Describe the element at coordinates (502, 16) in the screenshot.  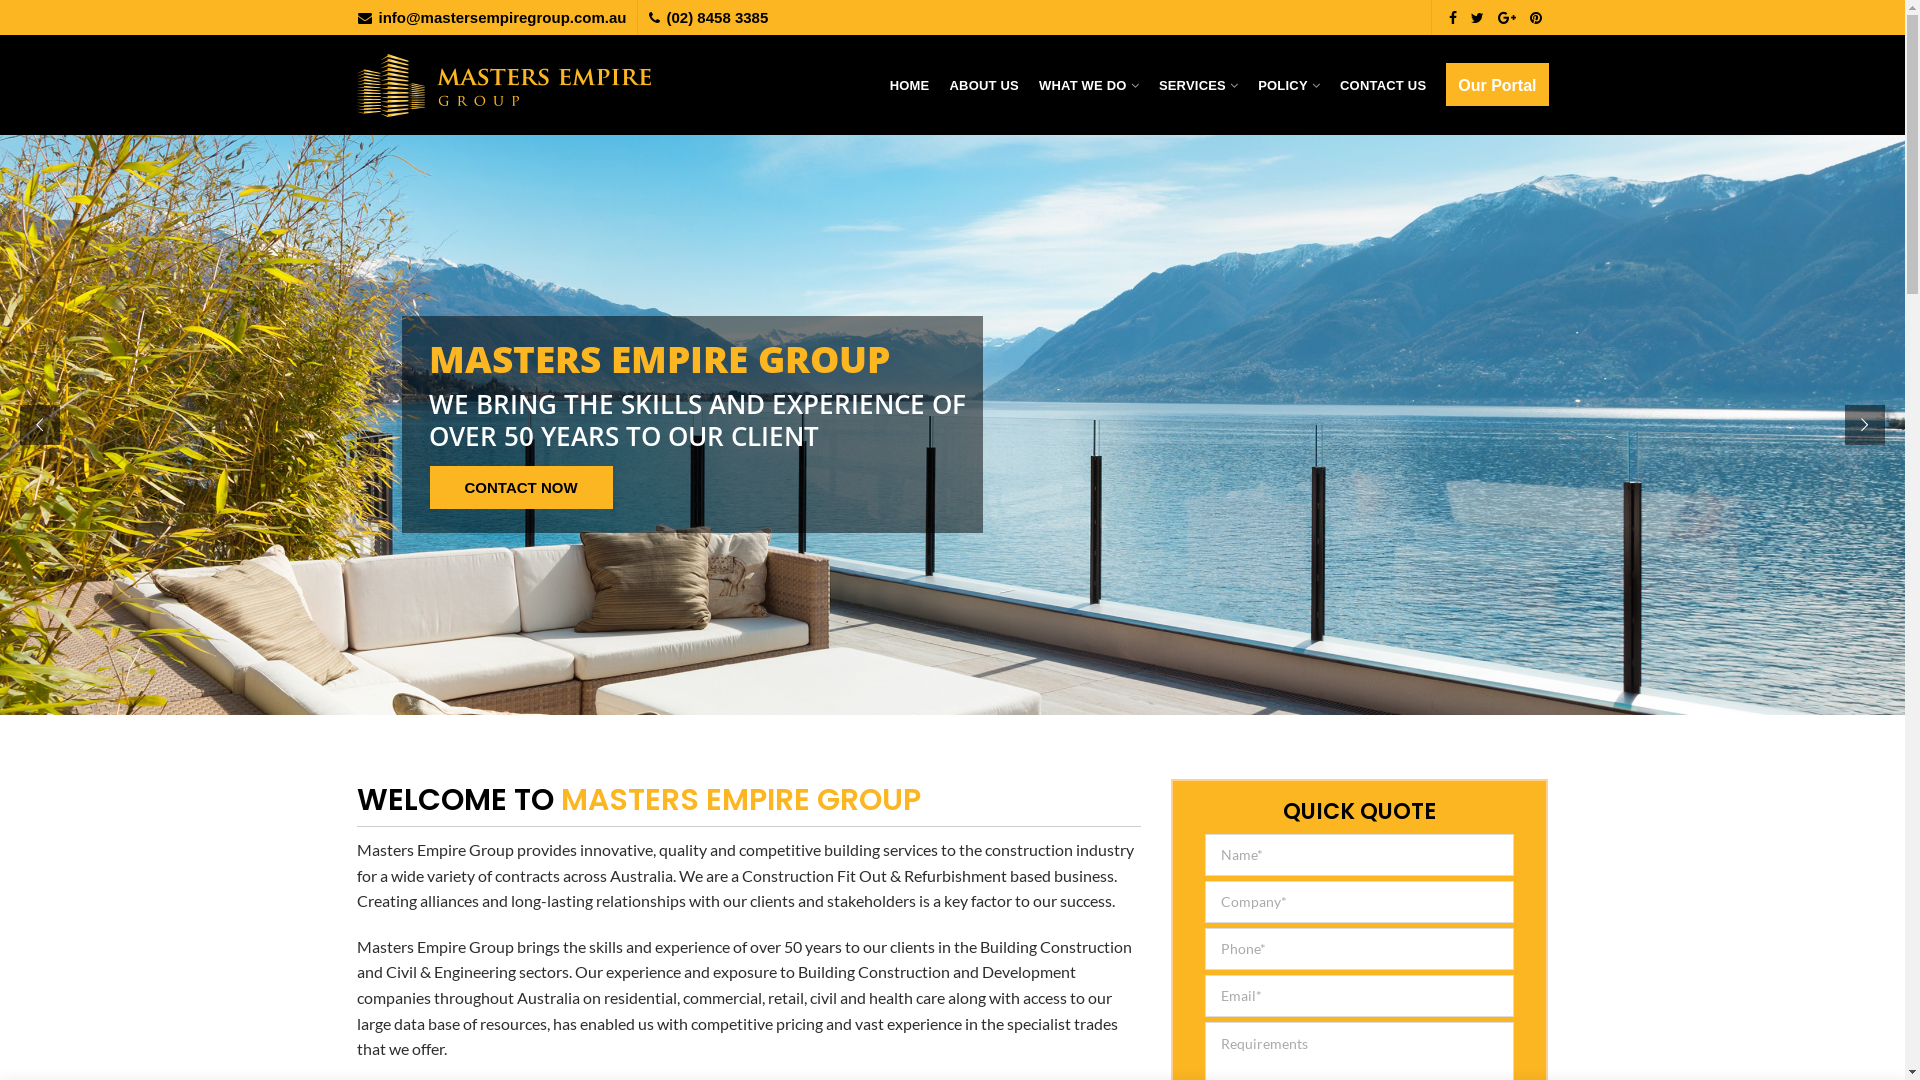
I see `info@mastersempiregroup.com.au` at that location.